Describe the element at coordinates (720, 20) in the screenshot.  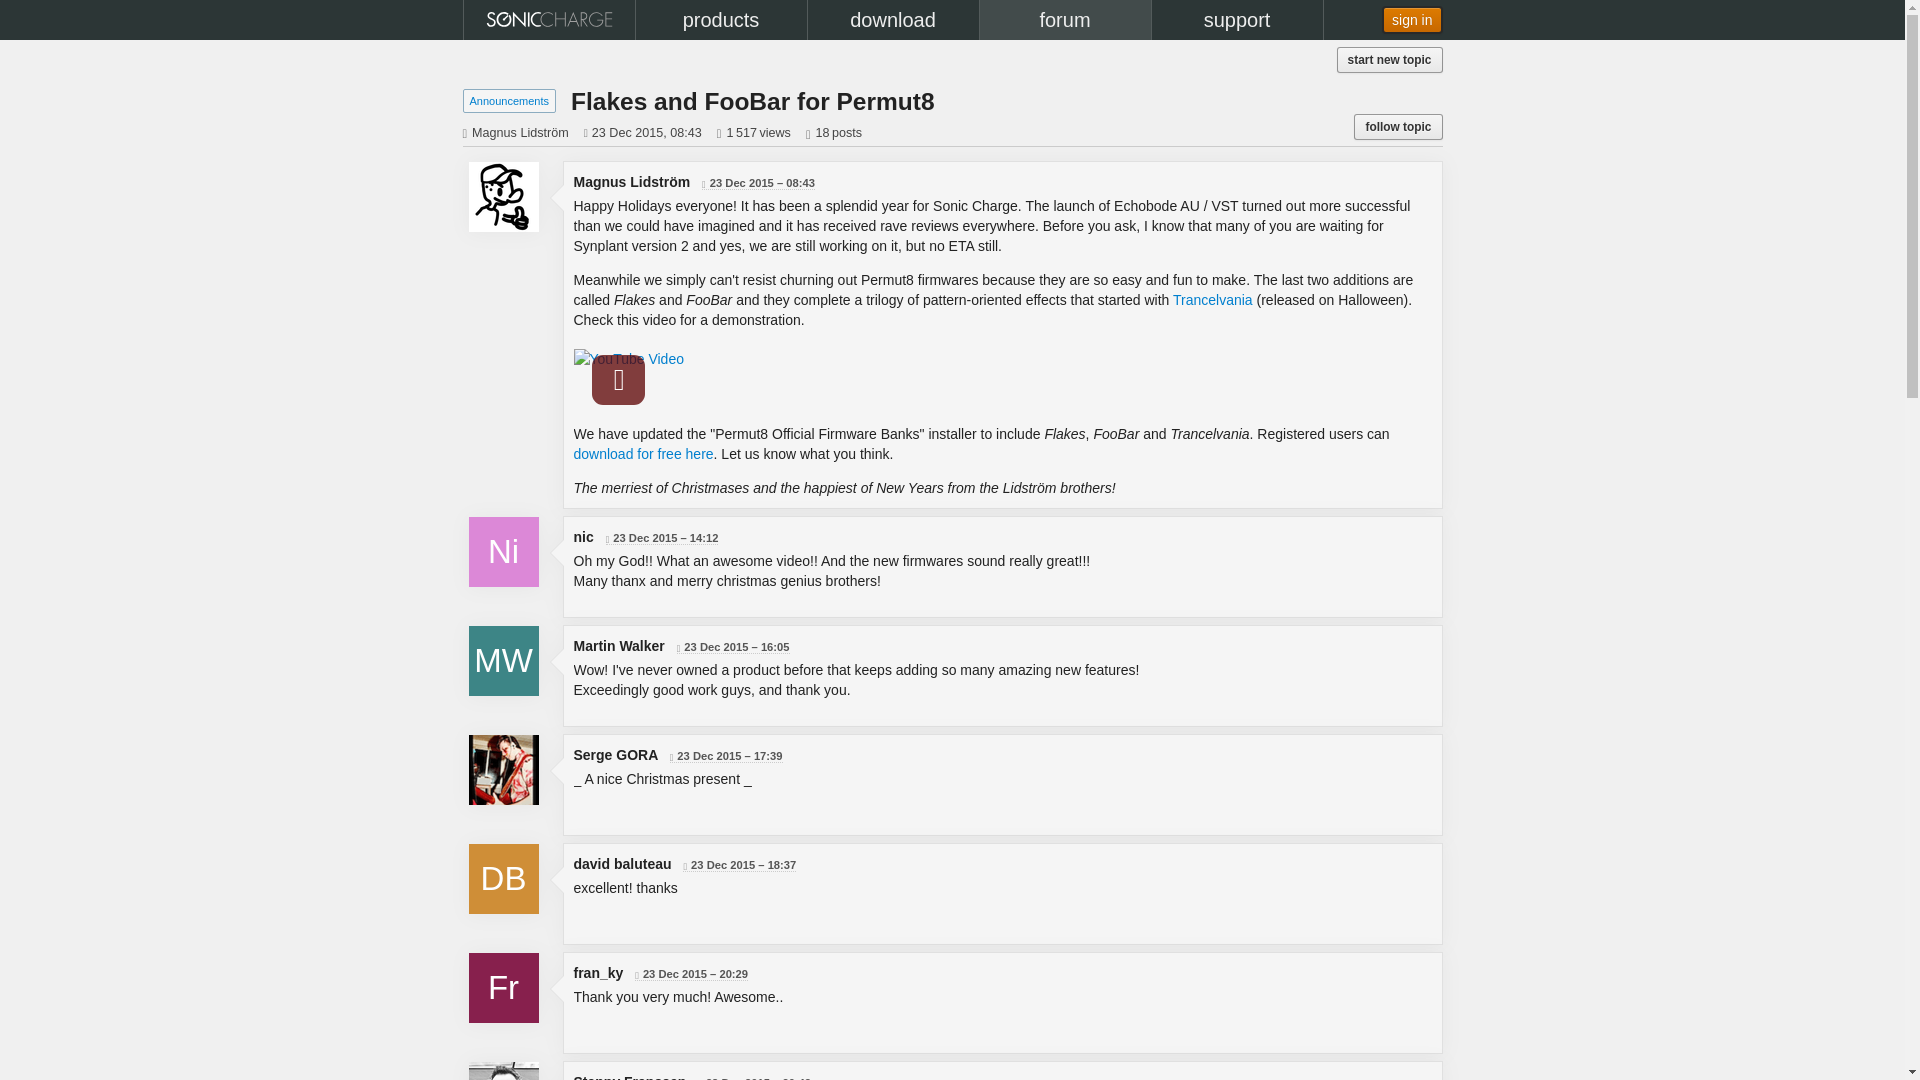
I see `products` at that location.